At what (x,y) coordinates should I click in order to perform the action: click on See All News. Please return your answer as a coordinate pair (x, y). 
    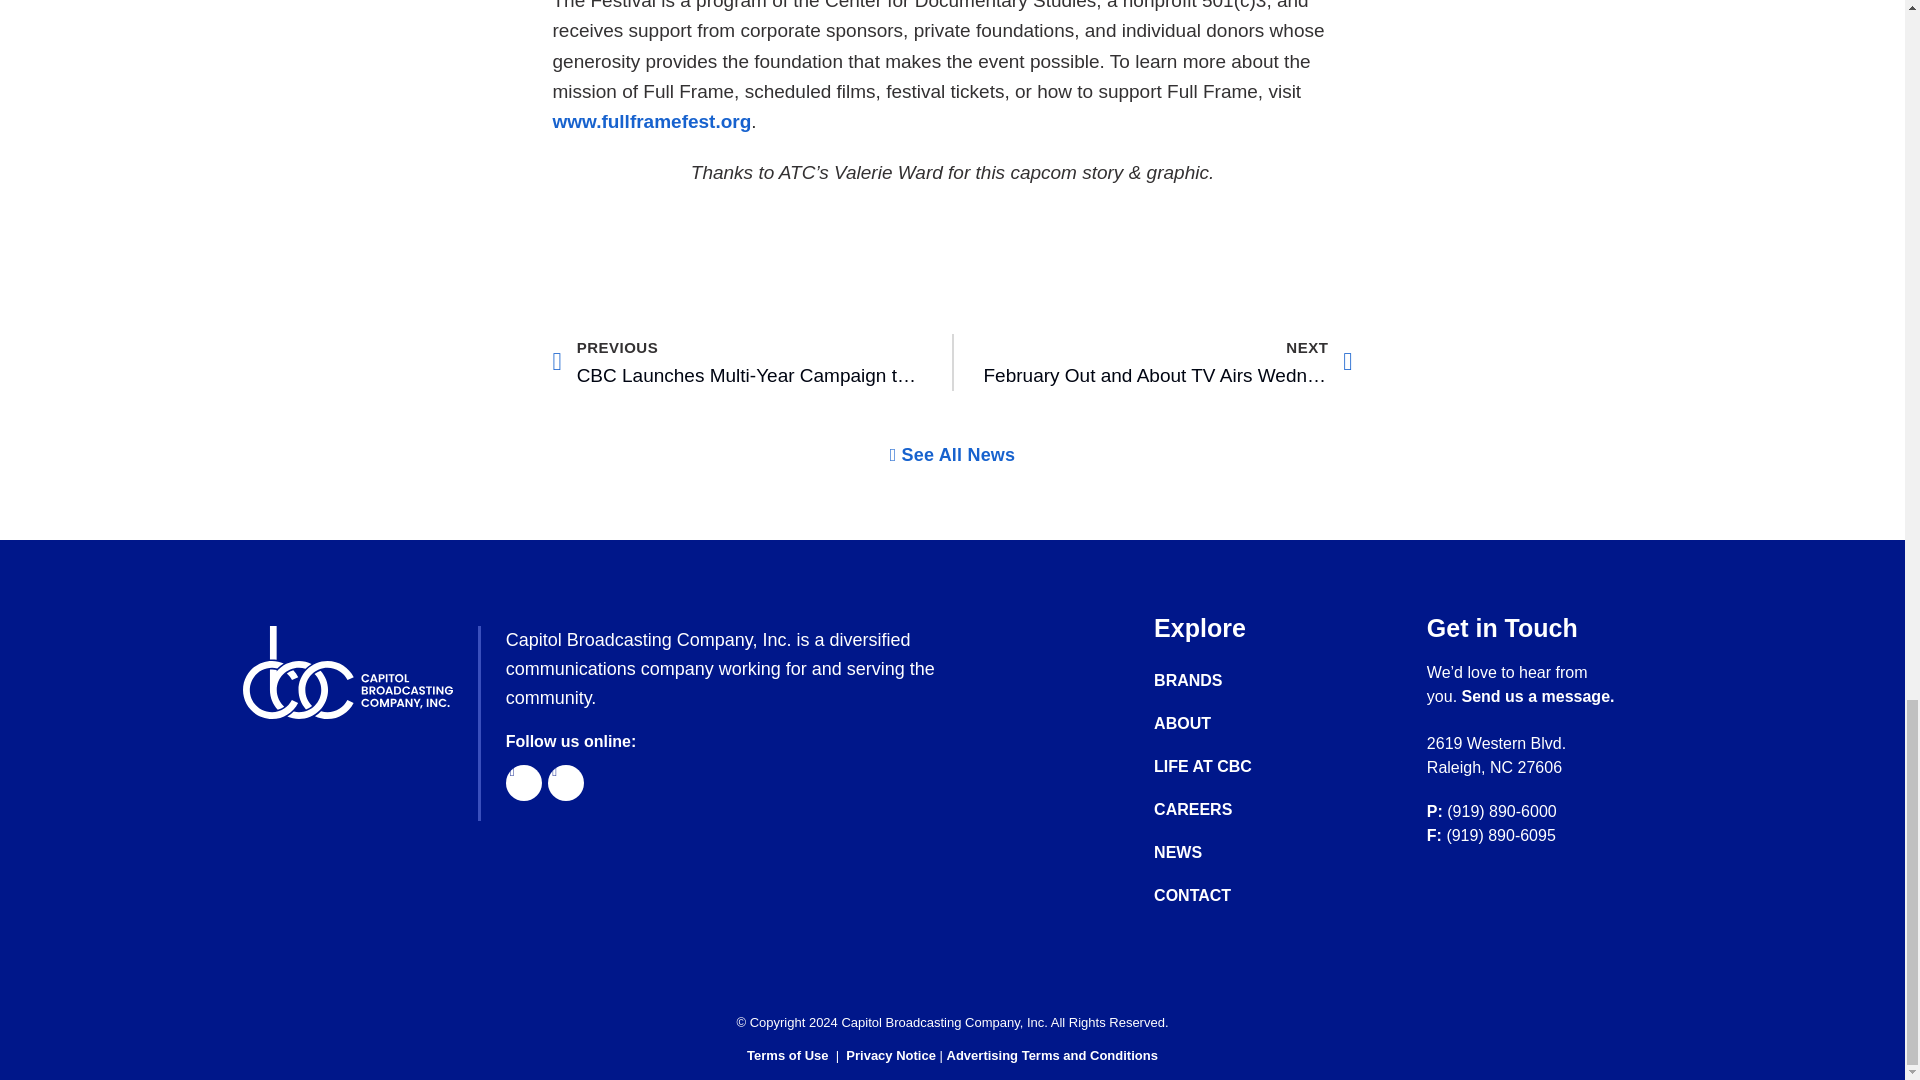
    Looking at the image, I should click on (952, 455).